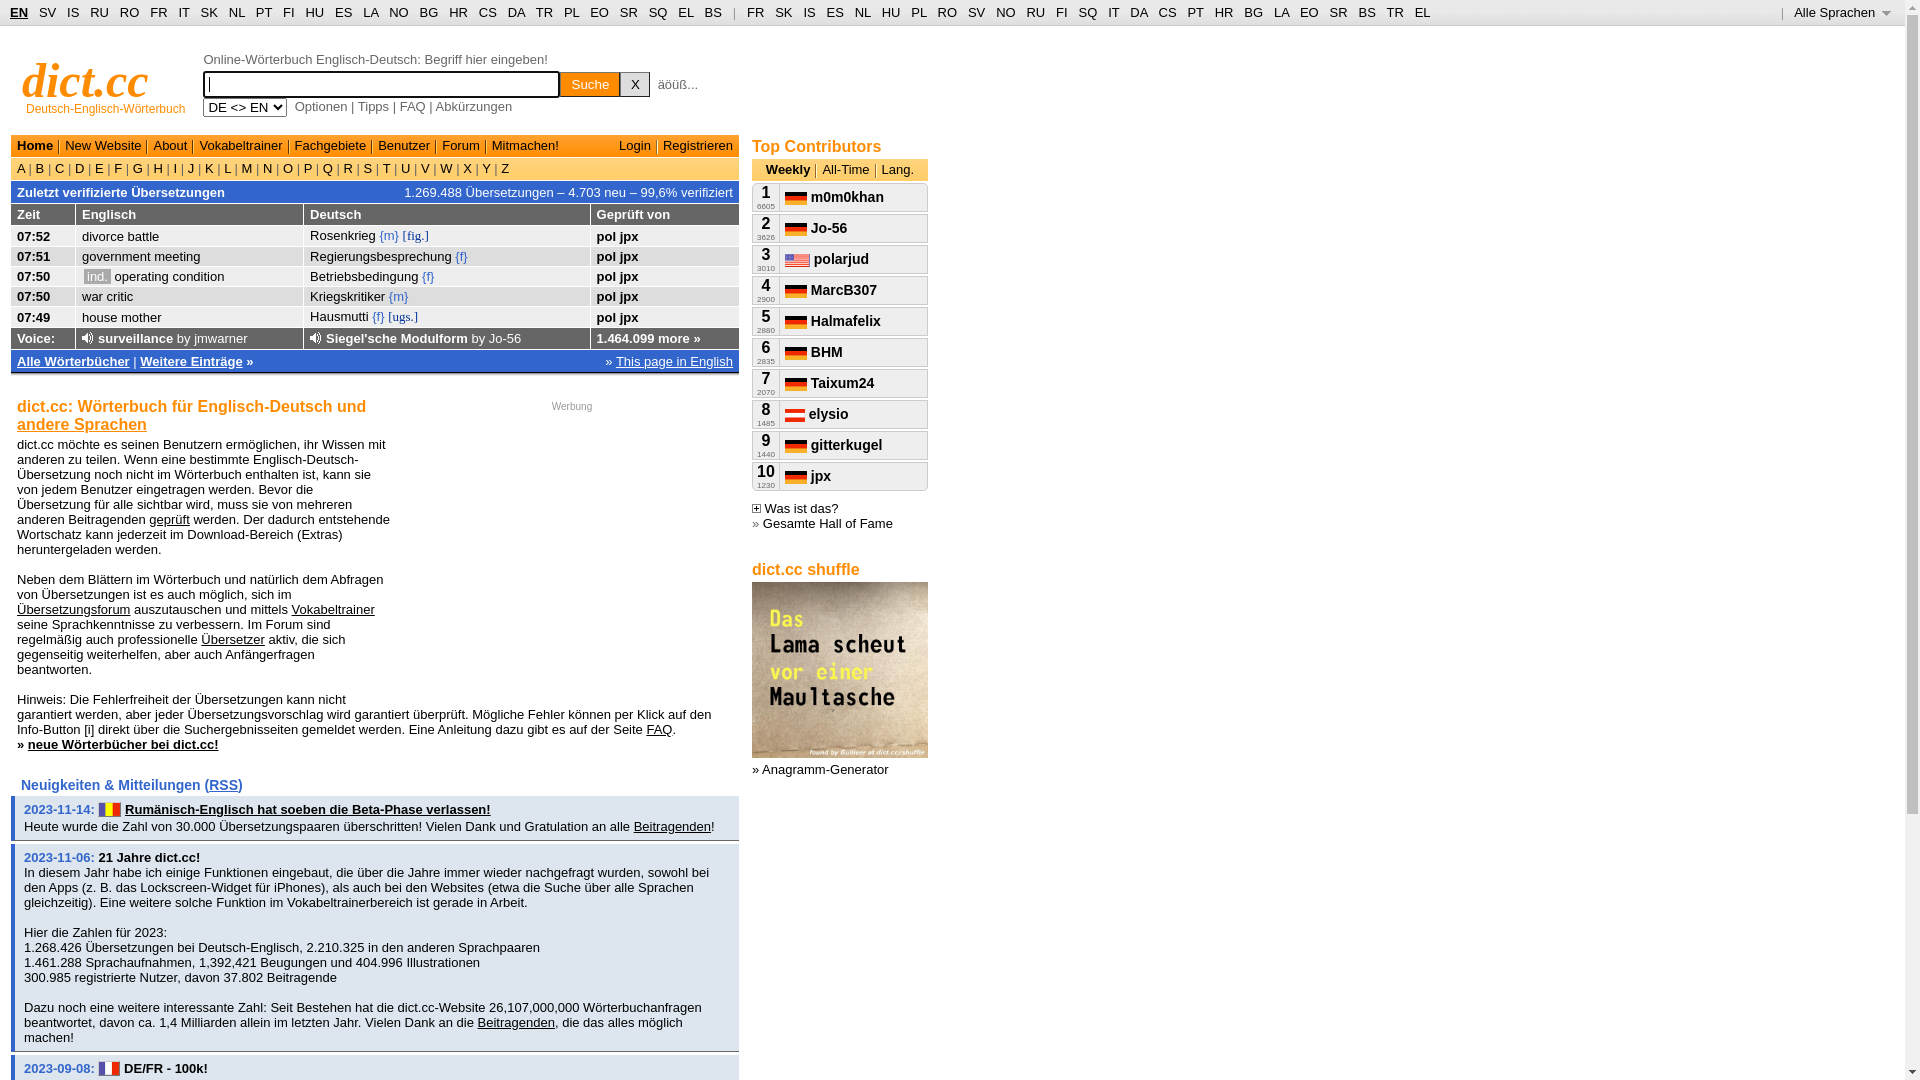  I want to click on Taixum24, so click(830, 383).